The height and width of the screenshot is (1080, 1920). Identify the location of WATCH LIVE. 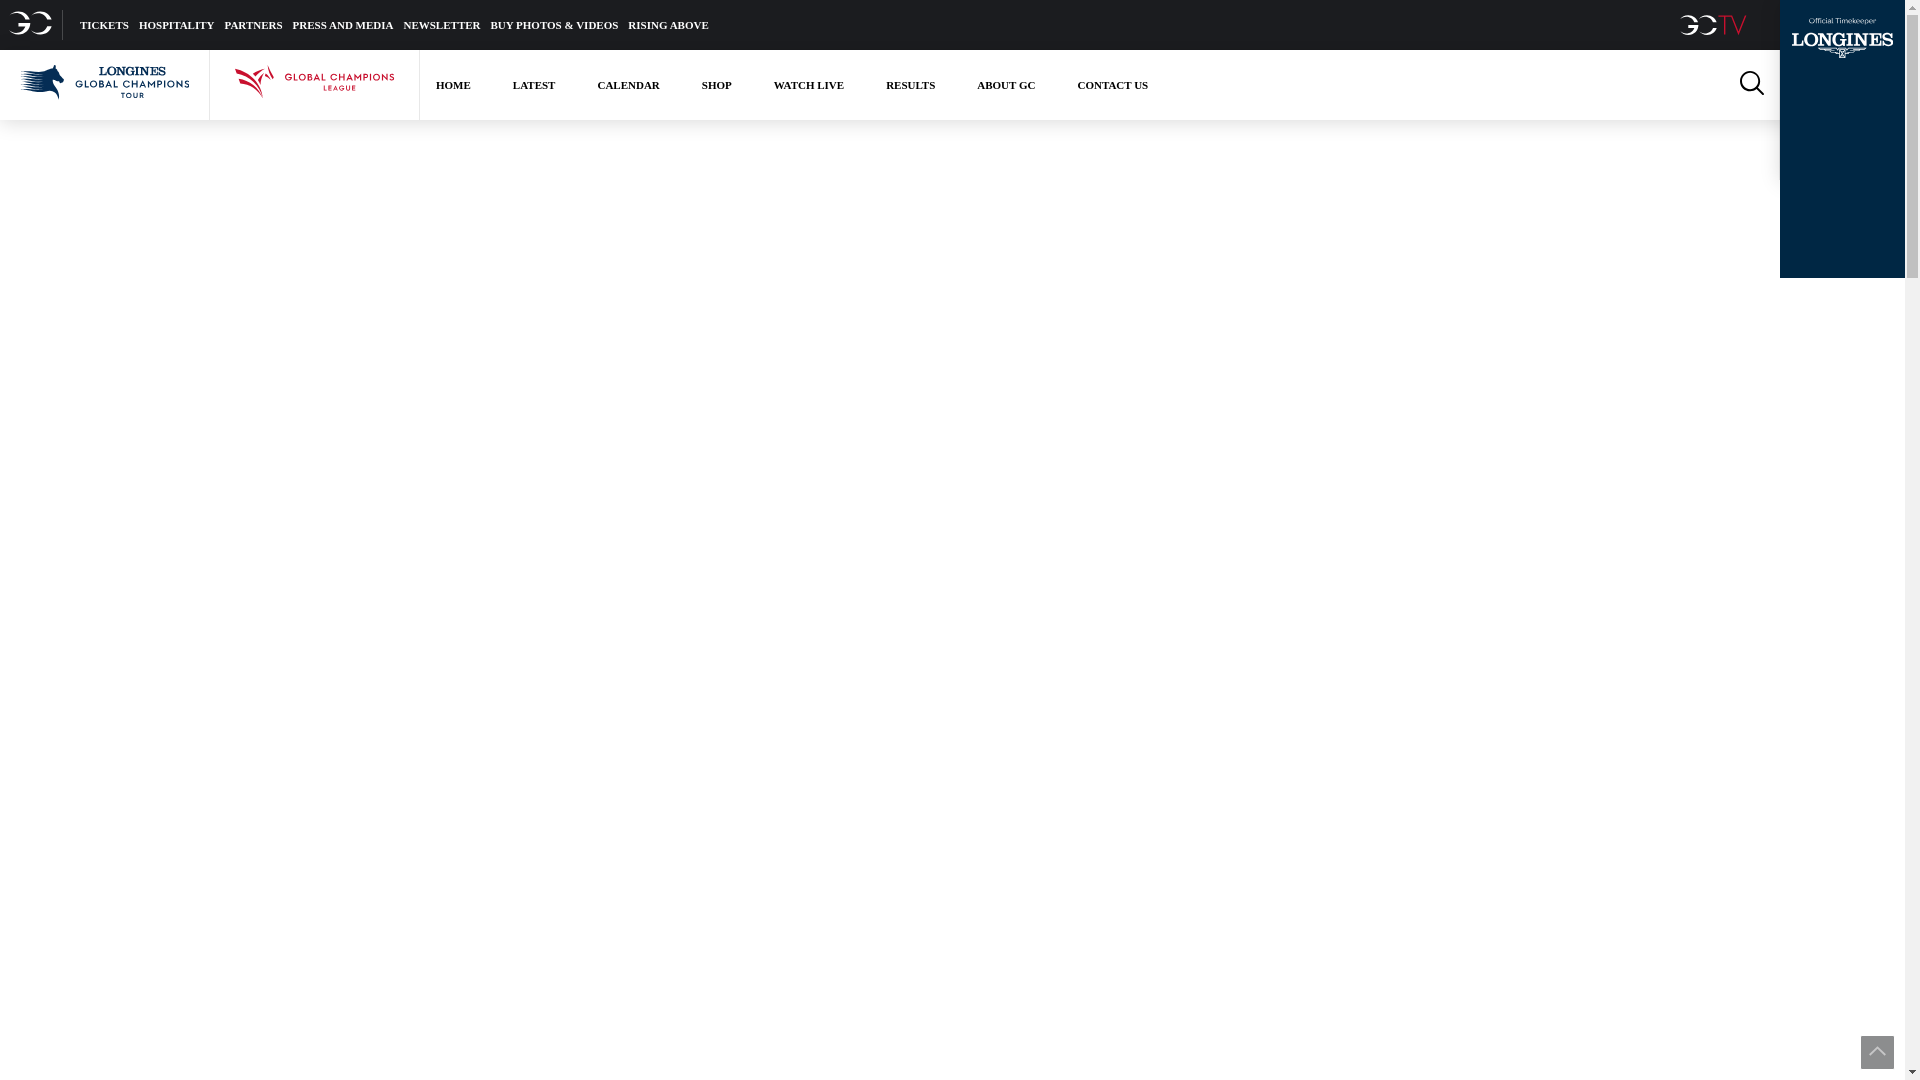
(808, 84).